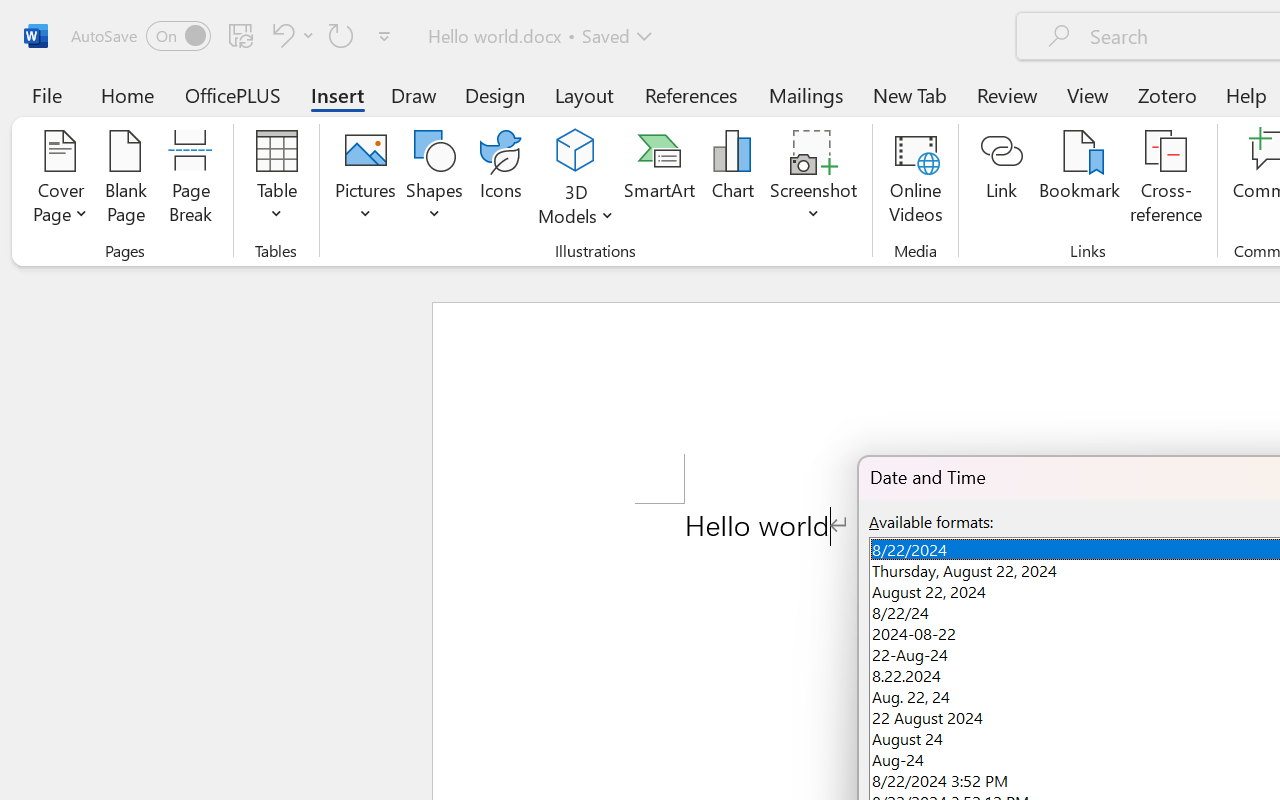 The height and width of the screenshot is (800, 1280). What do you see at coordinates (31, 114) in the screenshot?
I see `Spelling...` at bounding box center [31, 114].